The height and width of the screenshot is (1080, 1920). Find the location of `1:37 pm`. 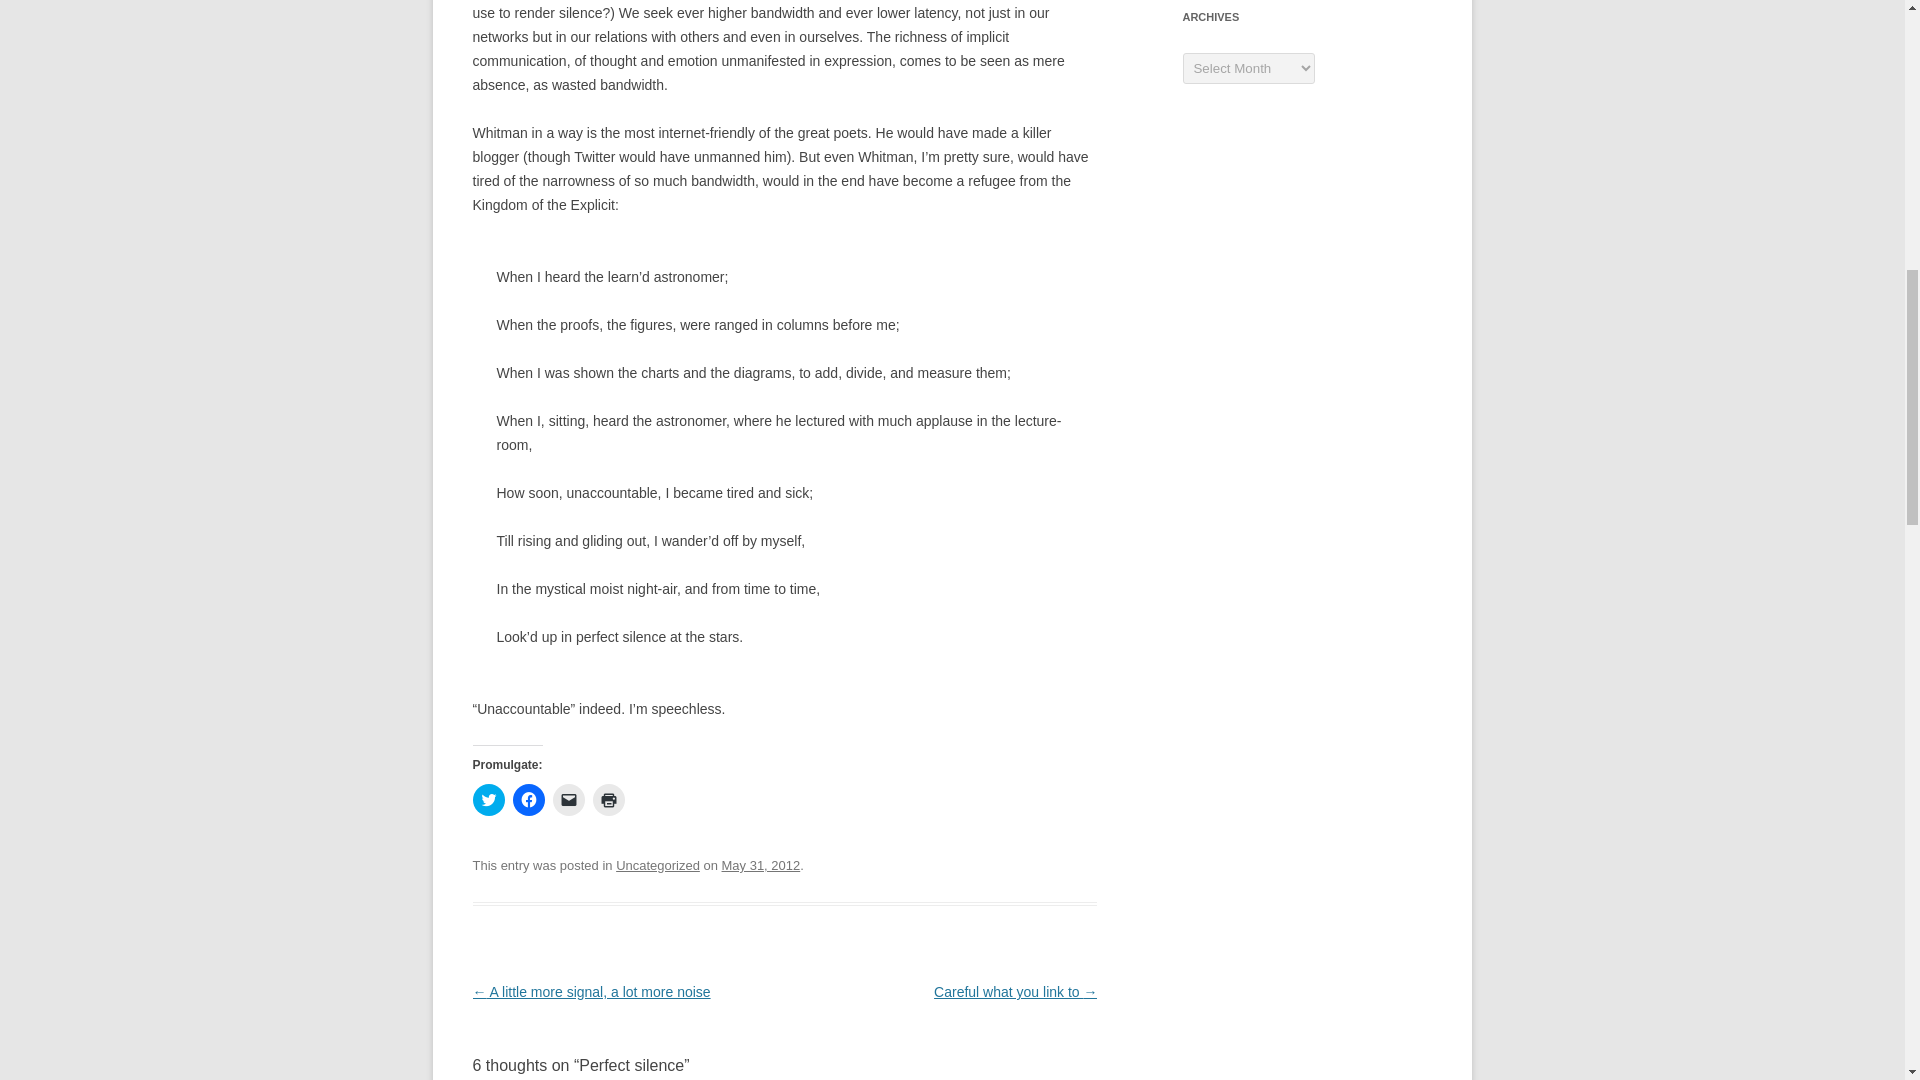

1:37 pm is located at coordinates (760, 864).